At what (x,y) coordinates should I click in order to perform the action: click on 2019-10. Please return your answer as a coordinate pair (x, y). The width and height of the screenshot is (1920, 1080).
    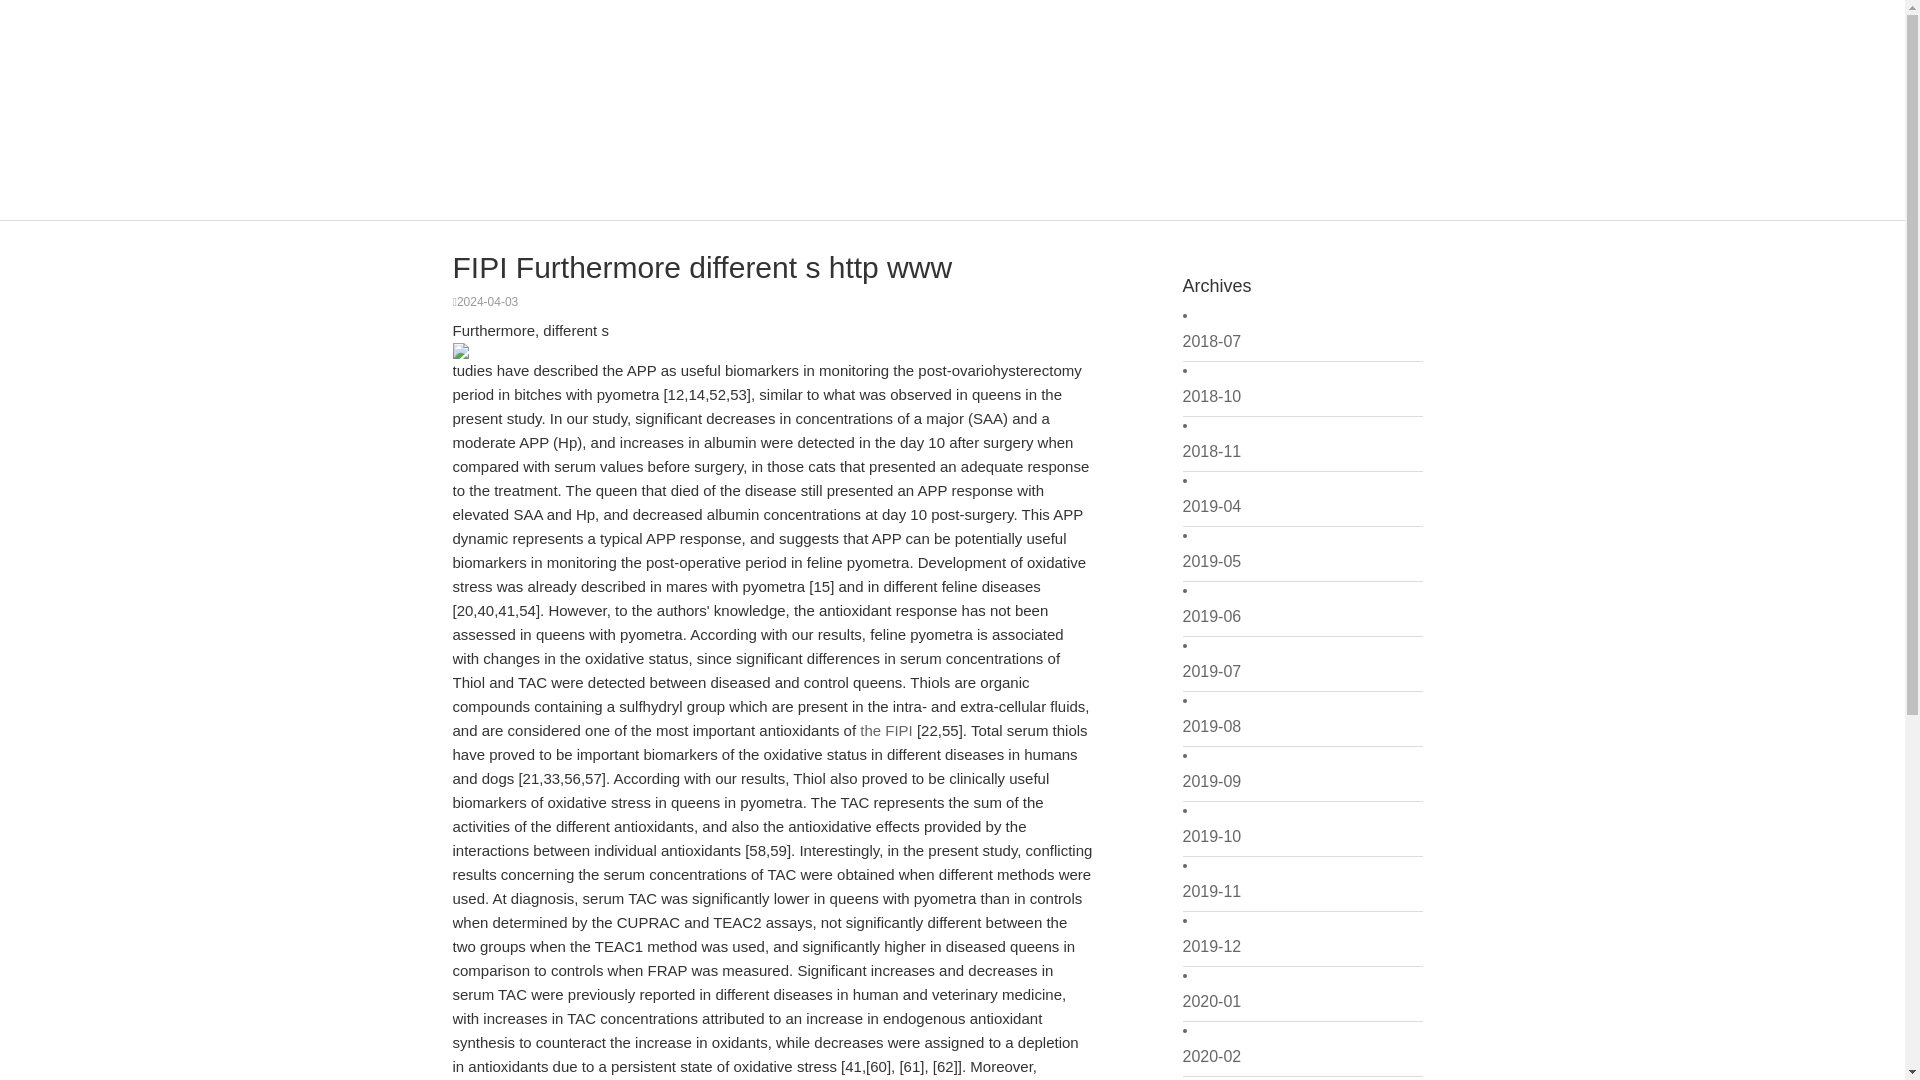
    Looking at the image, I should click on (1302, 836).